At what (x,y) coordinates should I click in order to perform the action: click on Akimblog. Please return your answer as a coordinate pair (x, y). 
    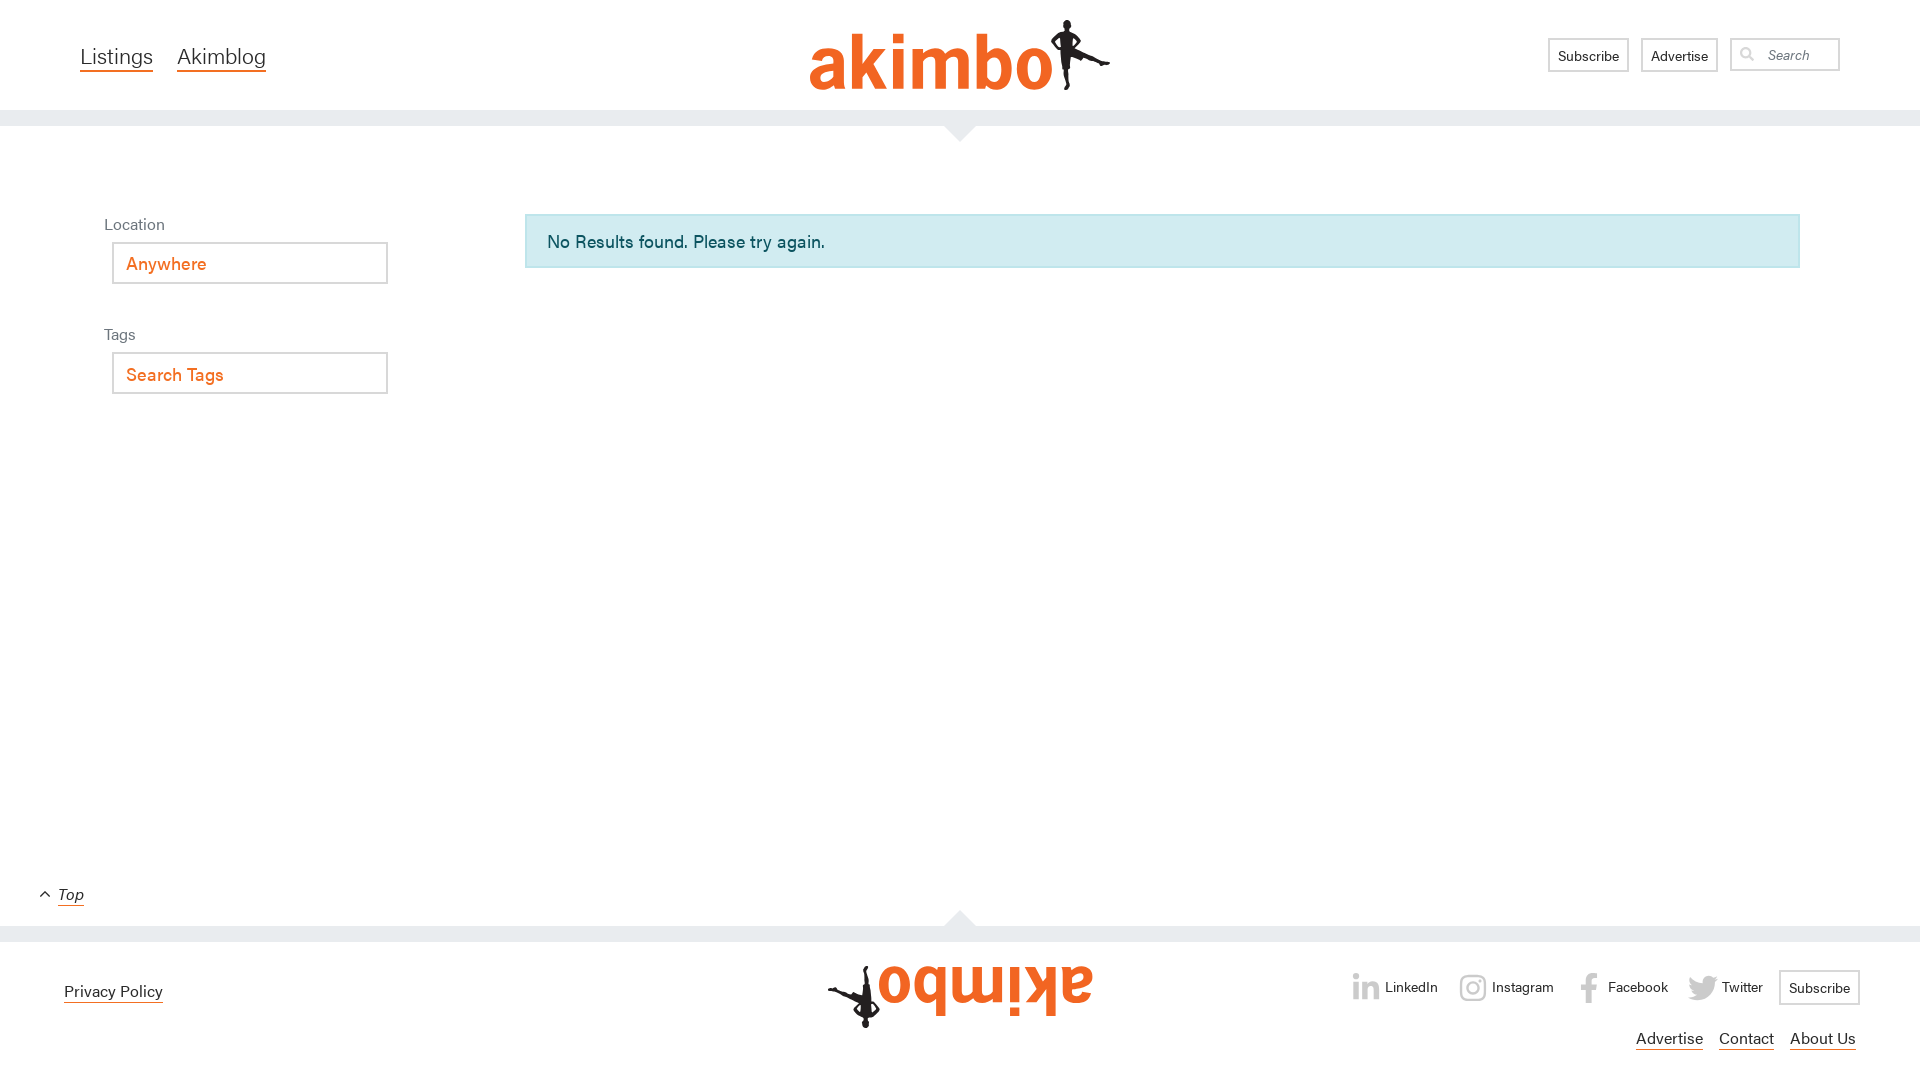
    Looking at the image, I should click on (222, 55).